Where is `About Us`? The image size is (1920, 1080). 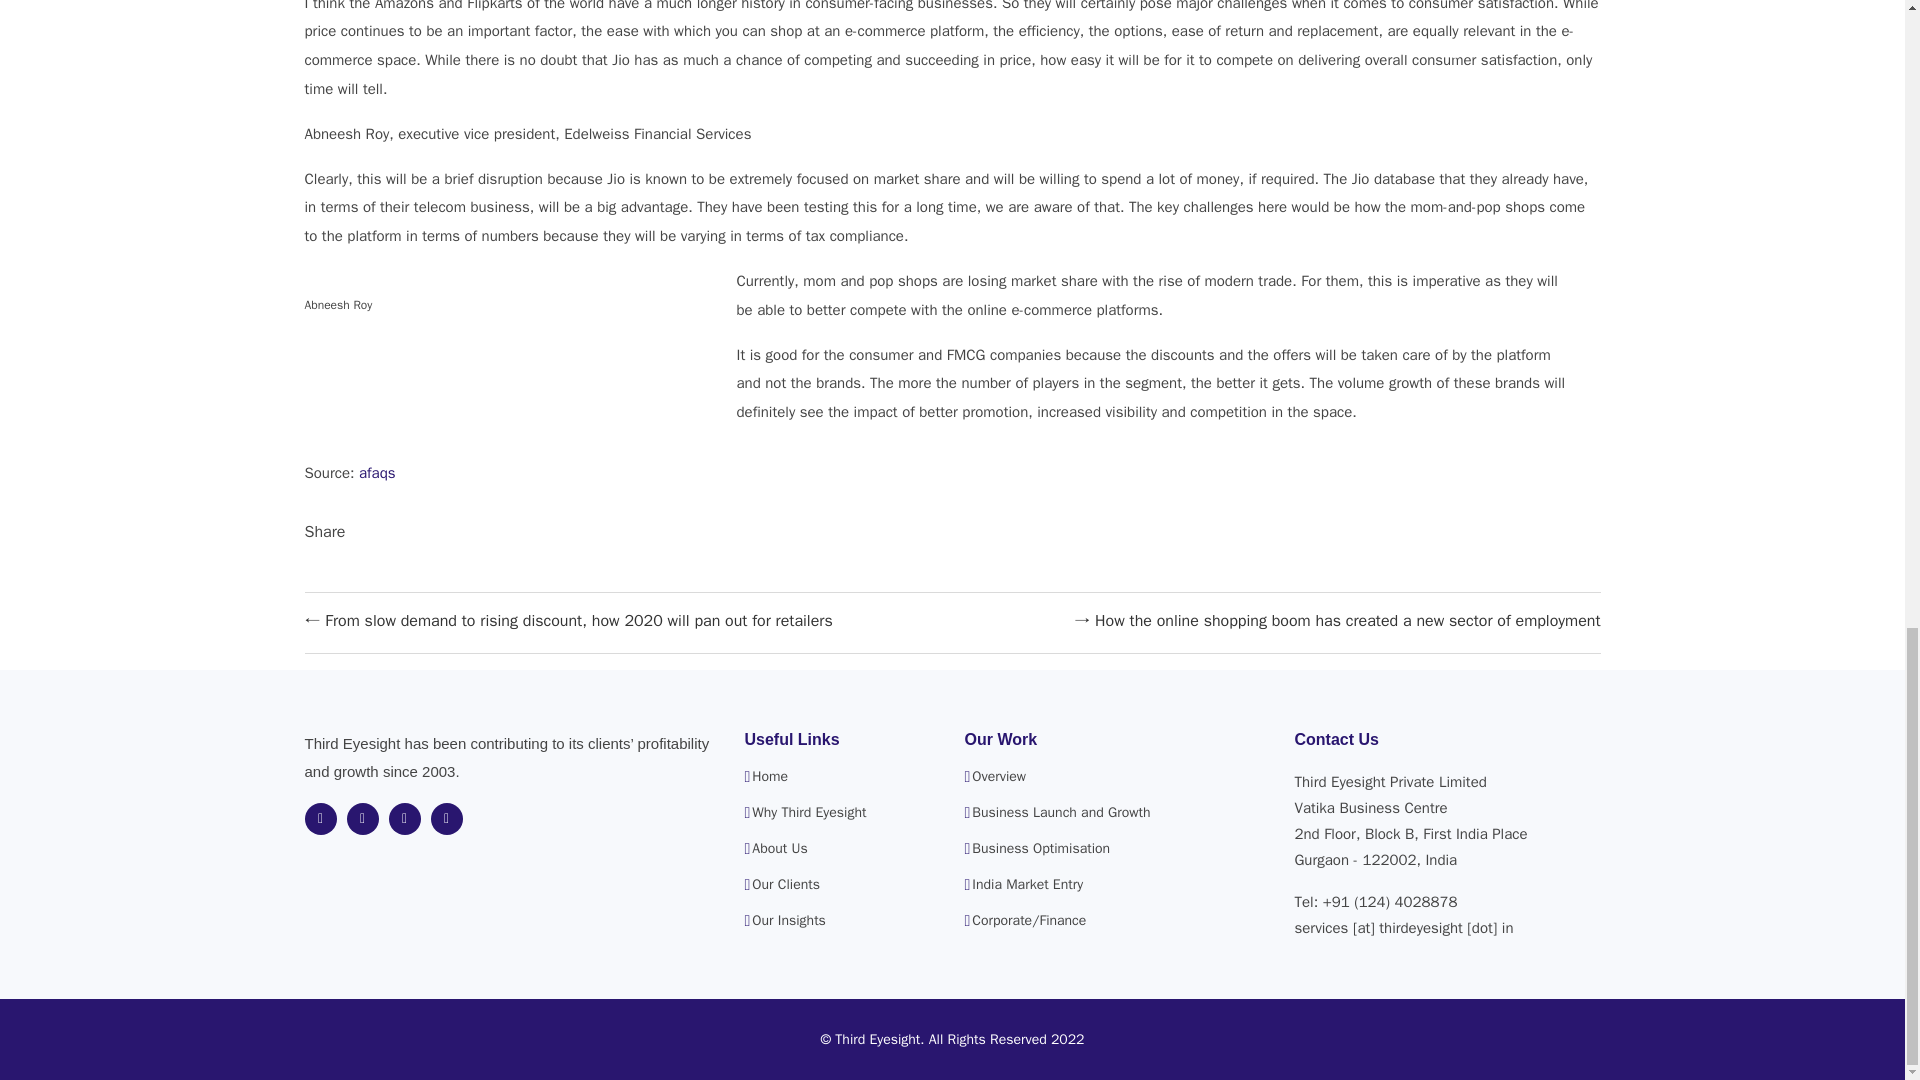
About Us is located at coordinates (779, 849).